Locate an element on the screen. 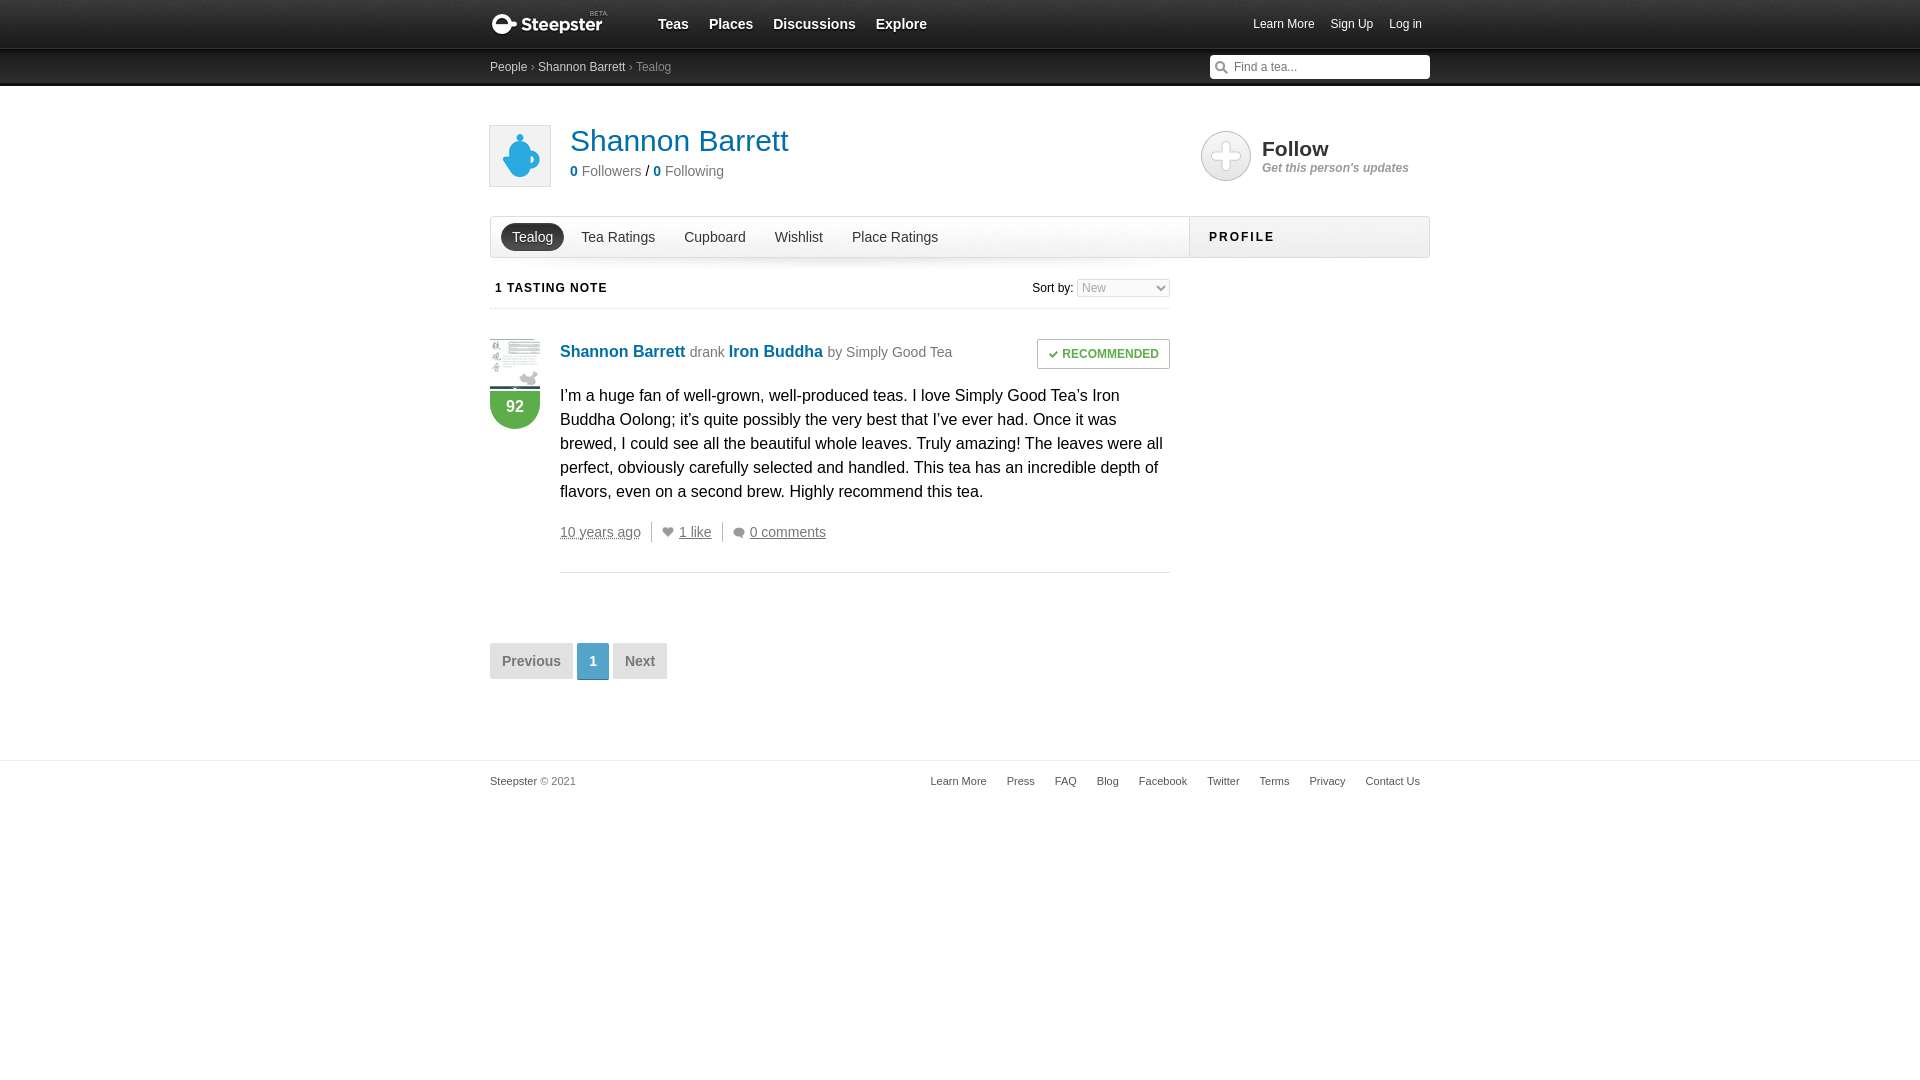 The height and width of the screenshot is (1080, 1920). Cupboard is located at coordinates (715, 236).